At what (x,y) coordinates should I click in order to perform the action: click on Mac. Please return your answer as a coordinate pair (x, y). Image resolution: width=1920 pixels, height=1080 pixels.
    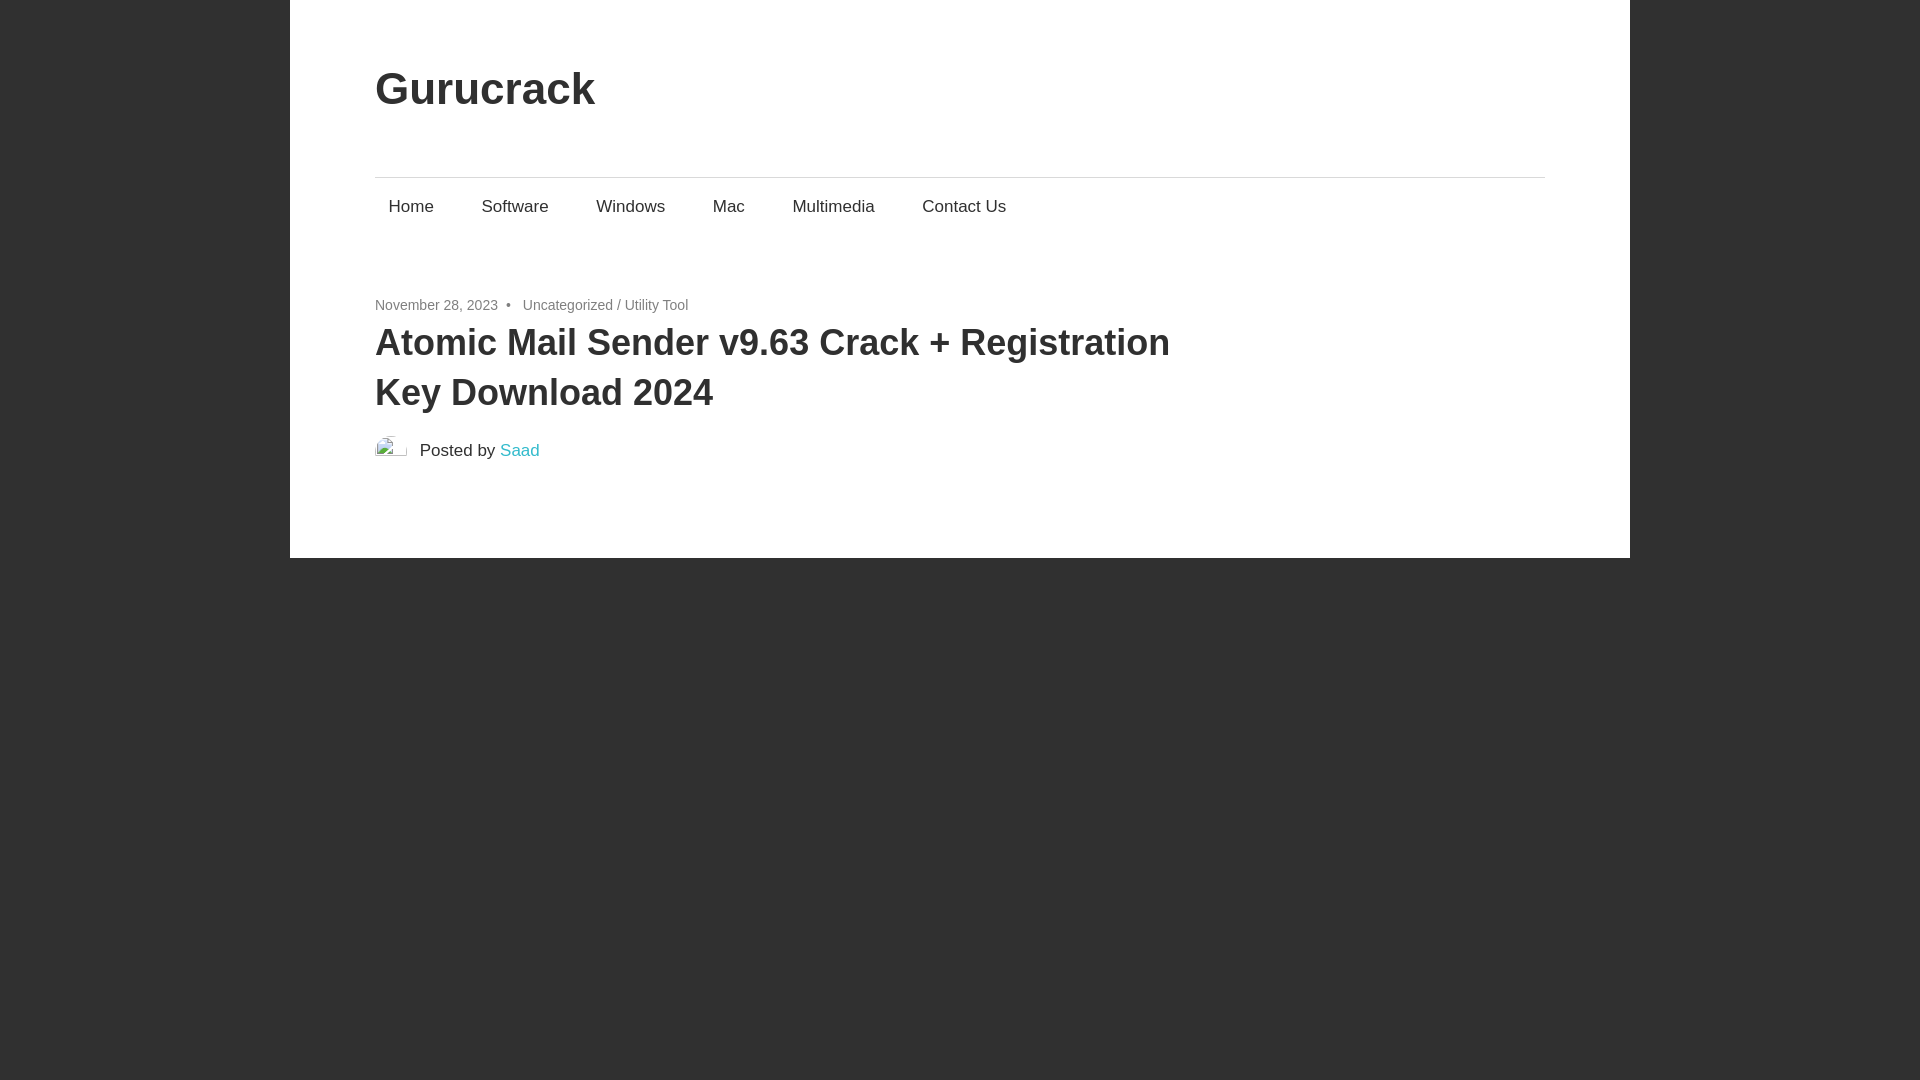
    Looking at the image, I should click on (728, 206).